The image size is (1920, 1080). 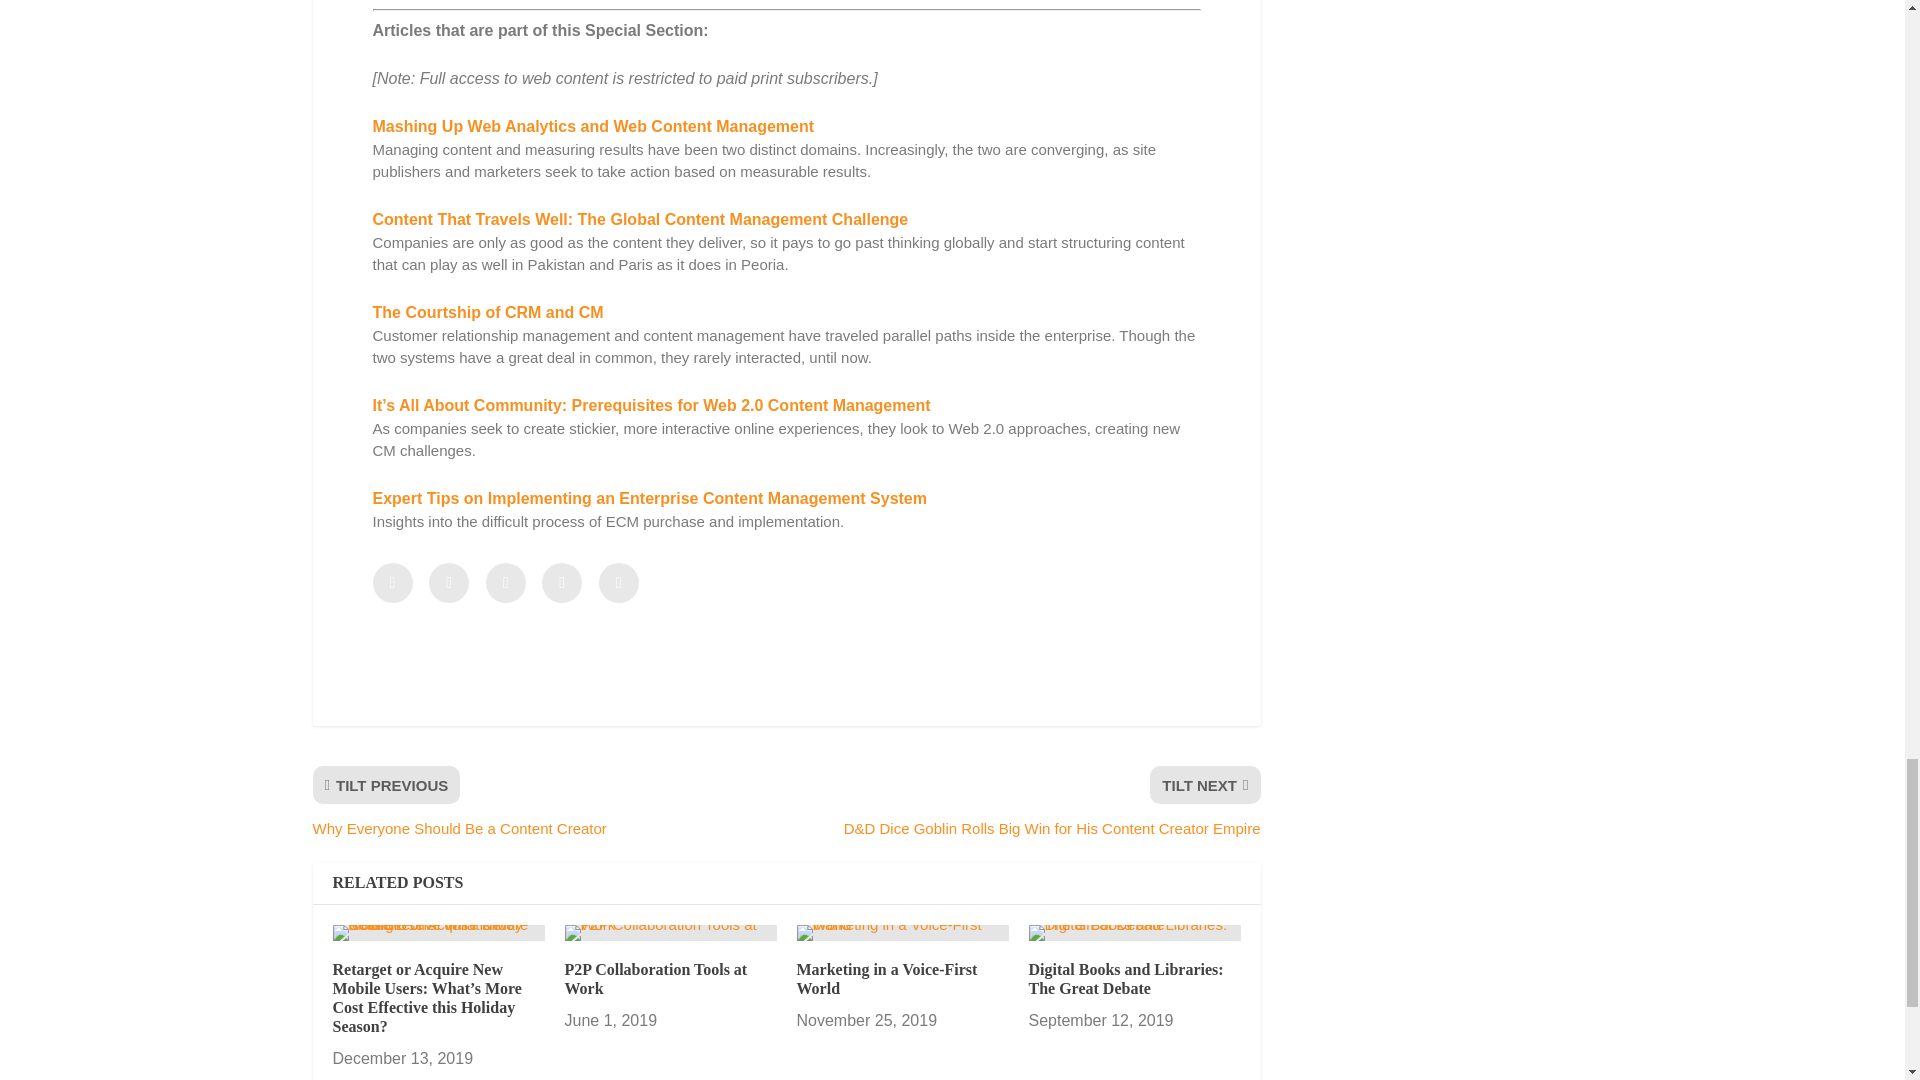 I want to click on Mashing Up Web Analytics and Web Content Management, so click(x=593, y=126).